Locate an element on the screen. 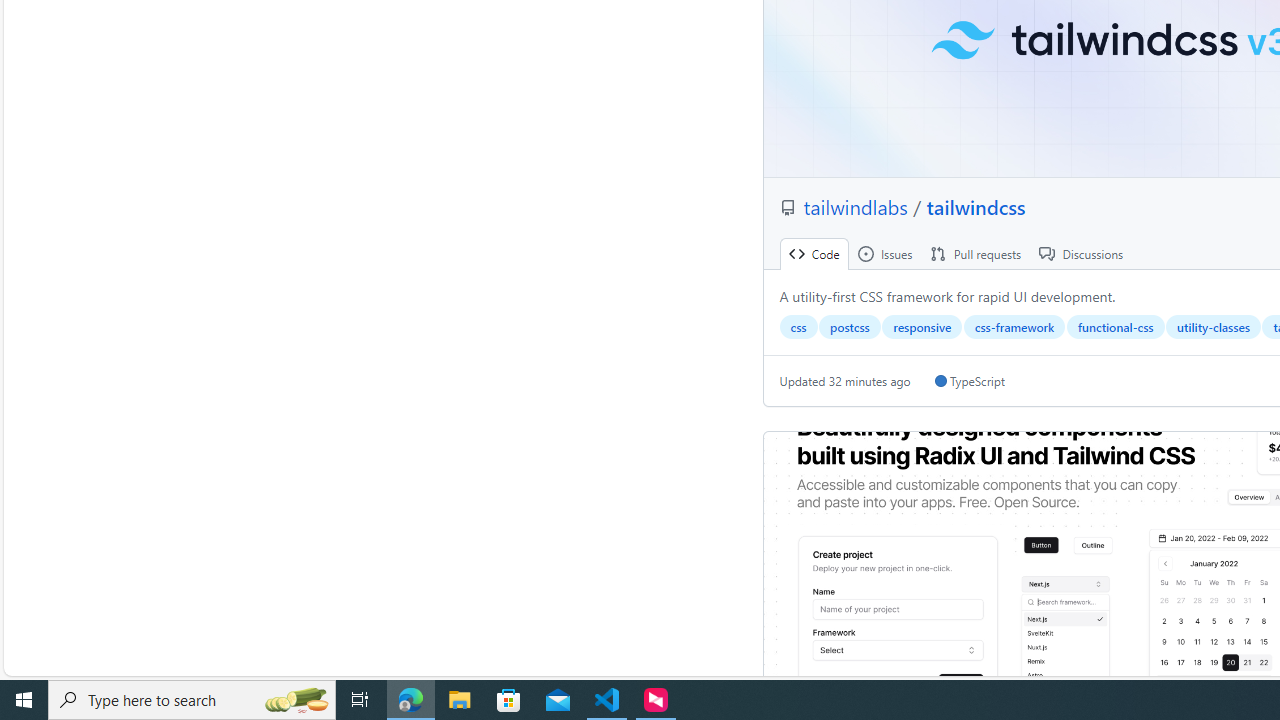   Code is located at coordinates (814, 254).